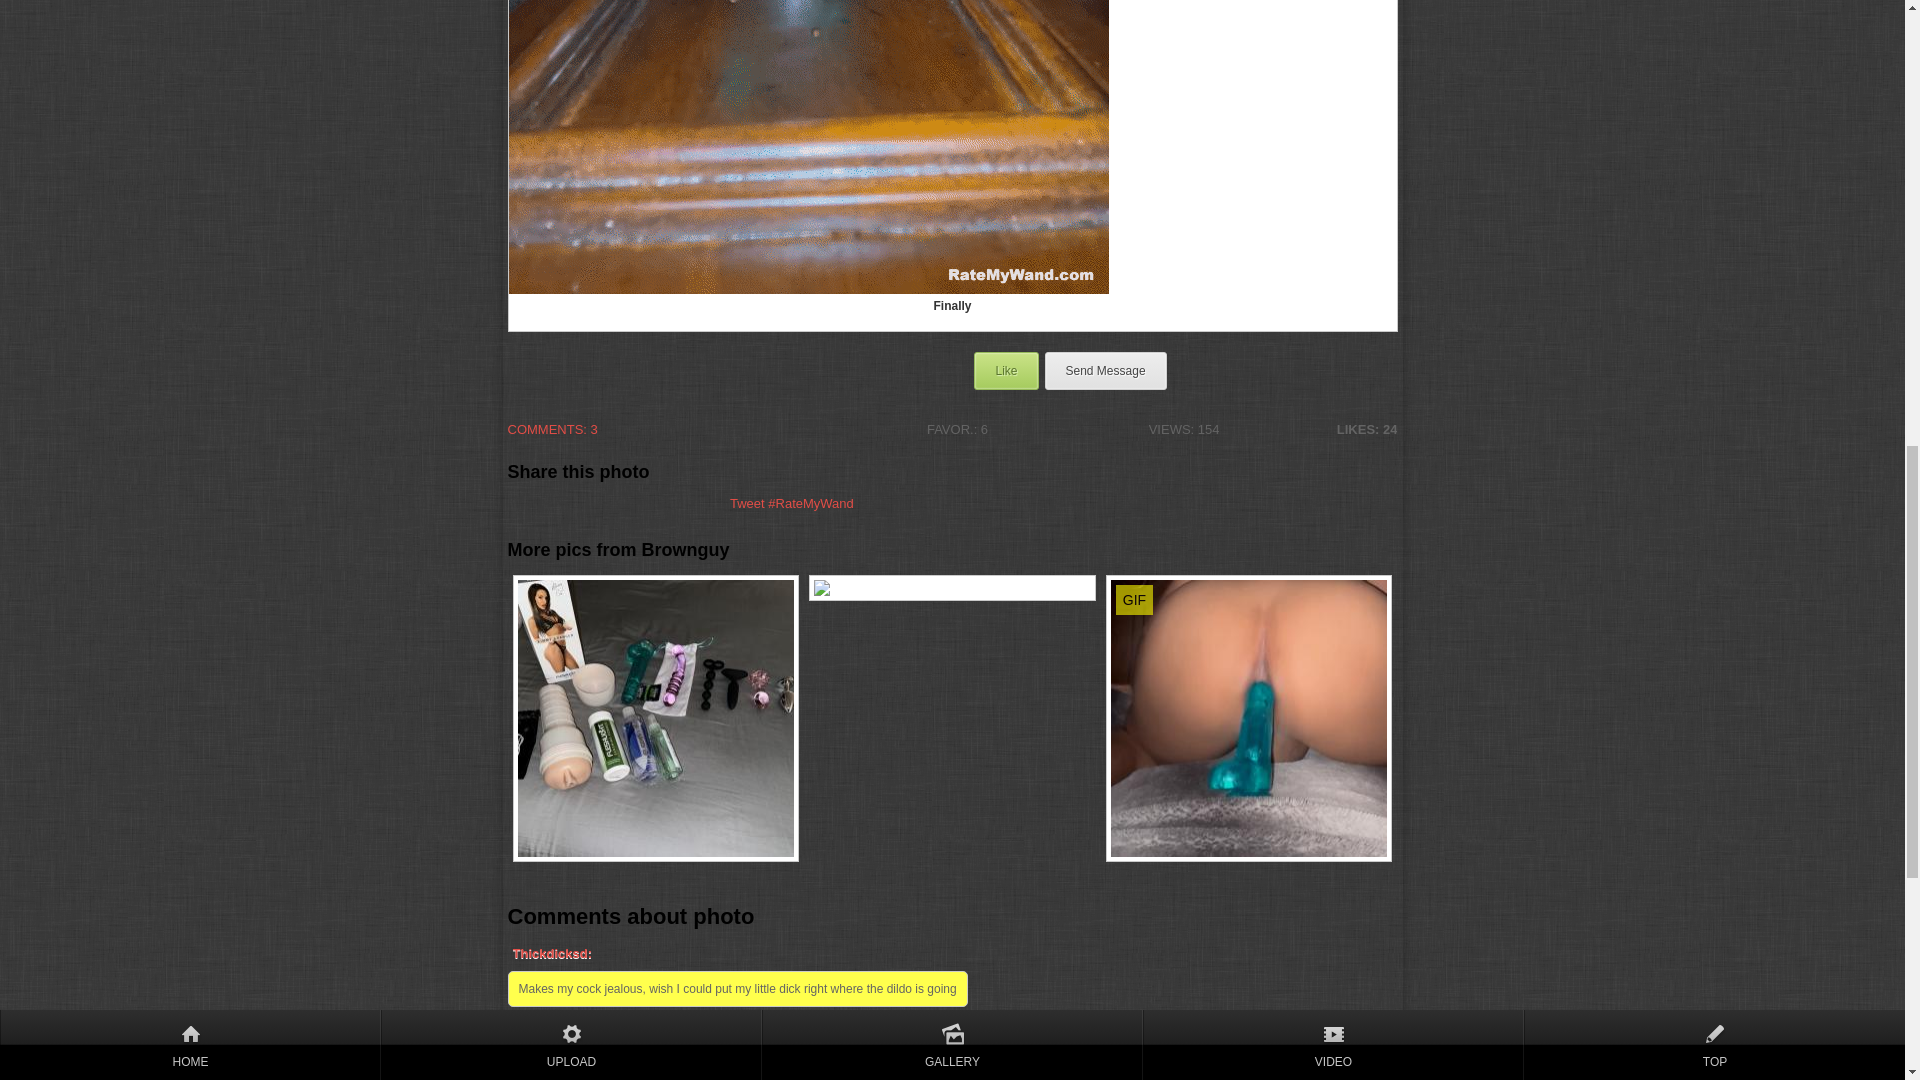 The image size is (1920, 1080). I want to click on GIF, so click(1249, 722).